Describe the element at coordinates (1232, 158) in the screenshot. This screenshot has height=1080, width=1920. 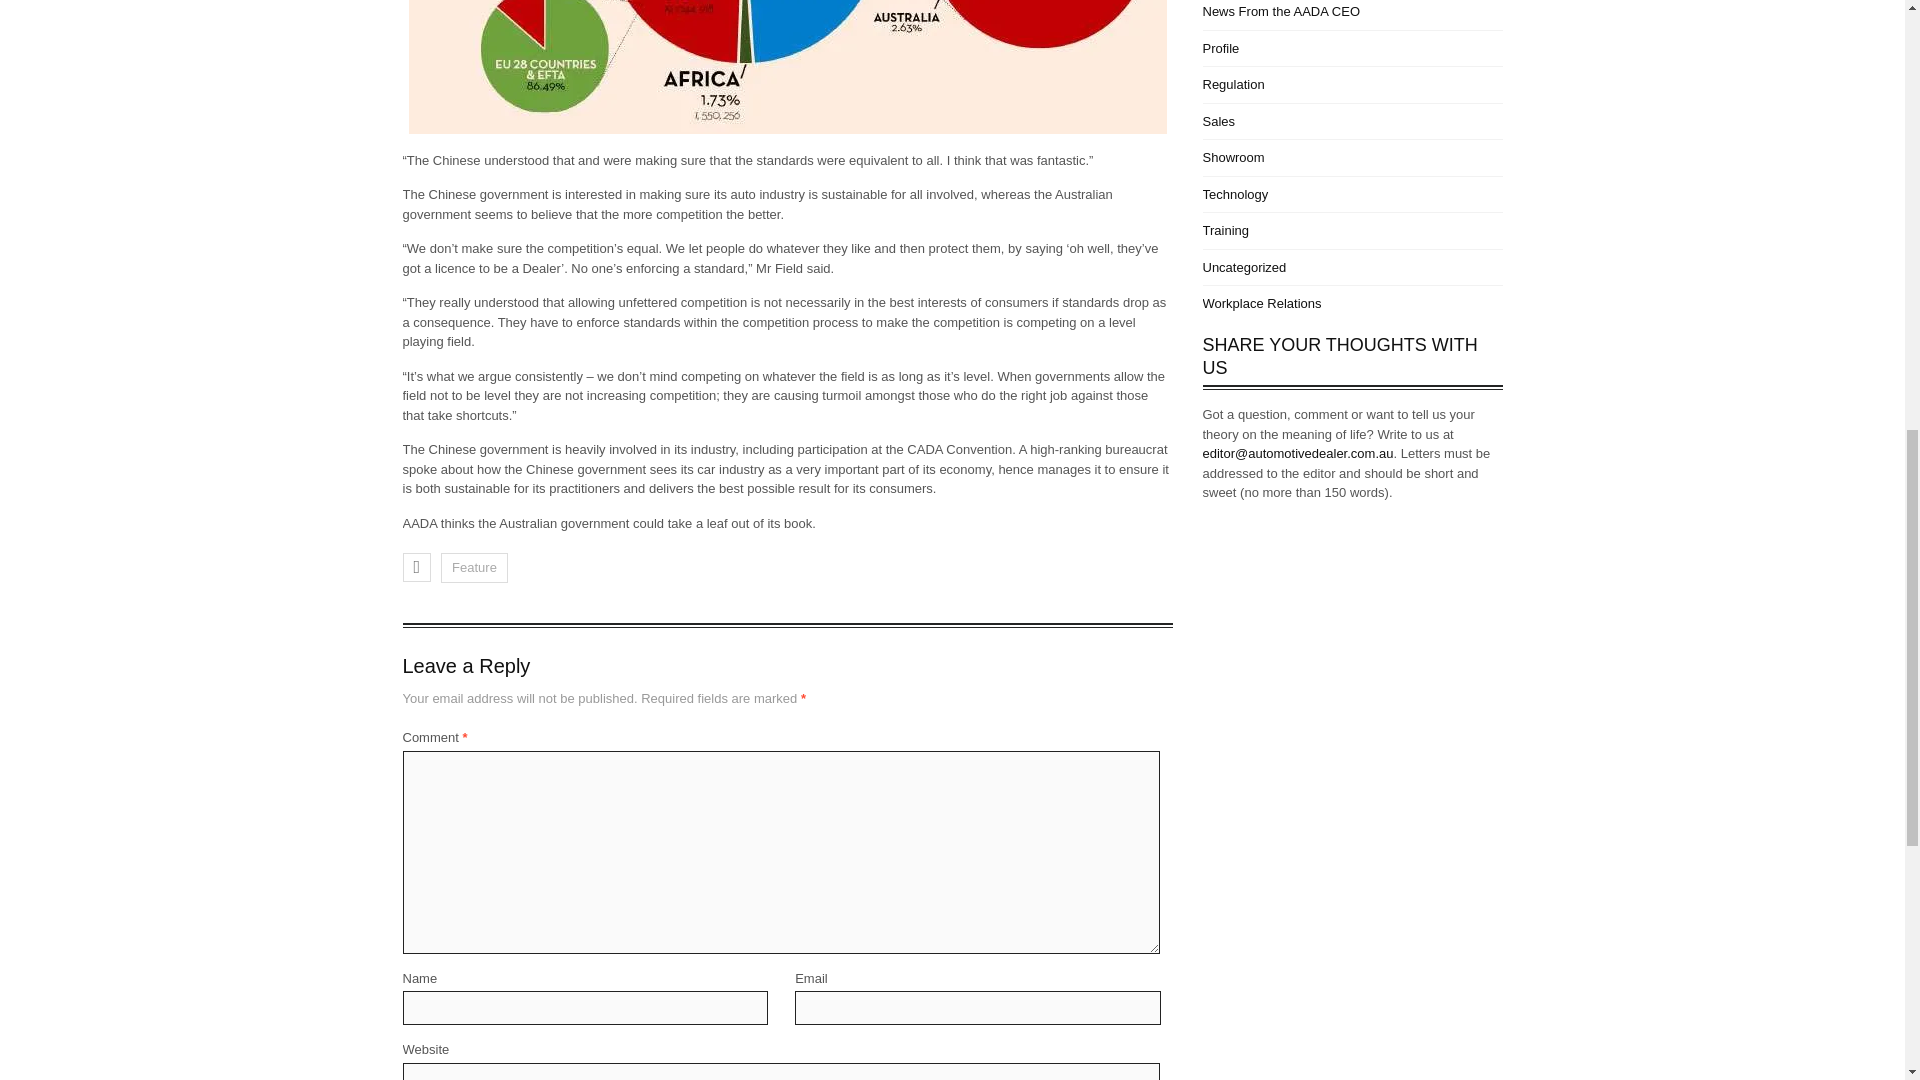
I see `Showroom` at that location.